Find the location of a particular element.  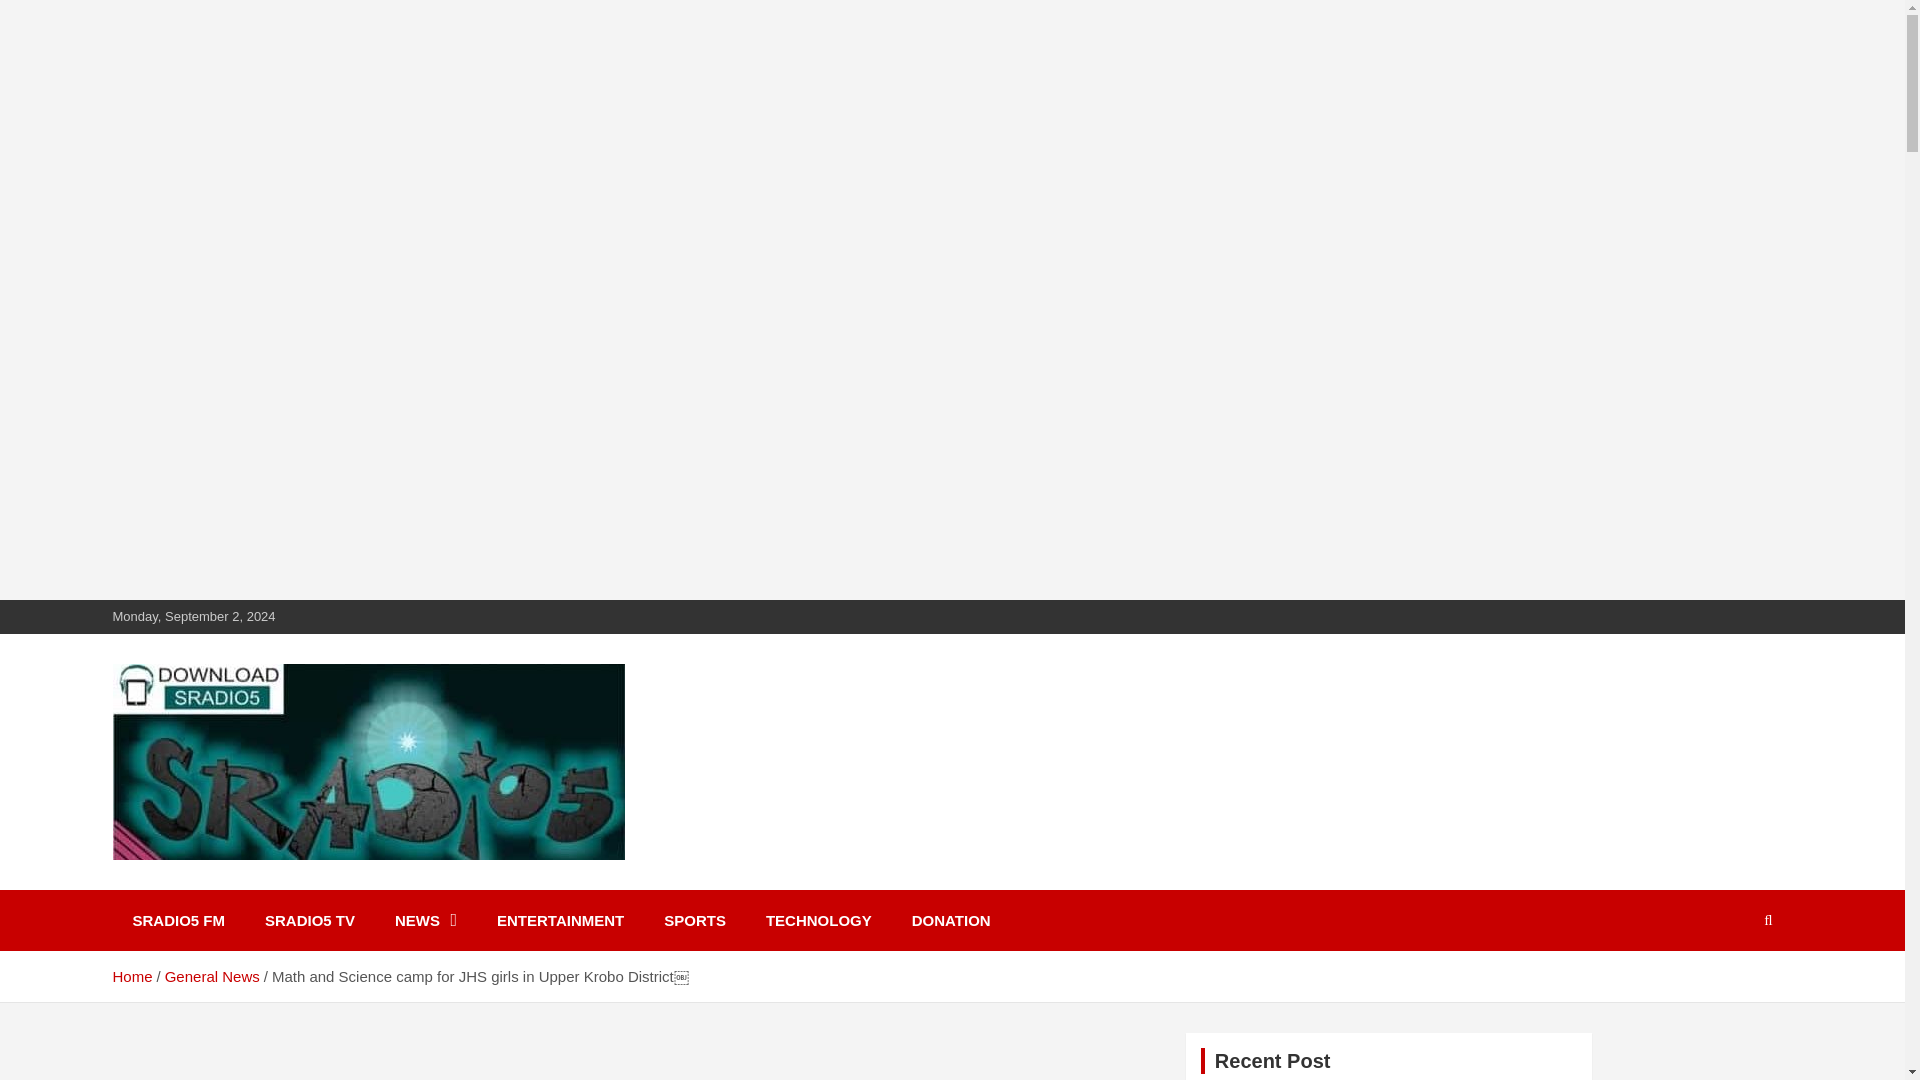

Home is located at coordinates (131, 976).